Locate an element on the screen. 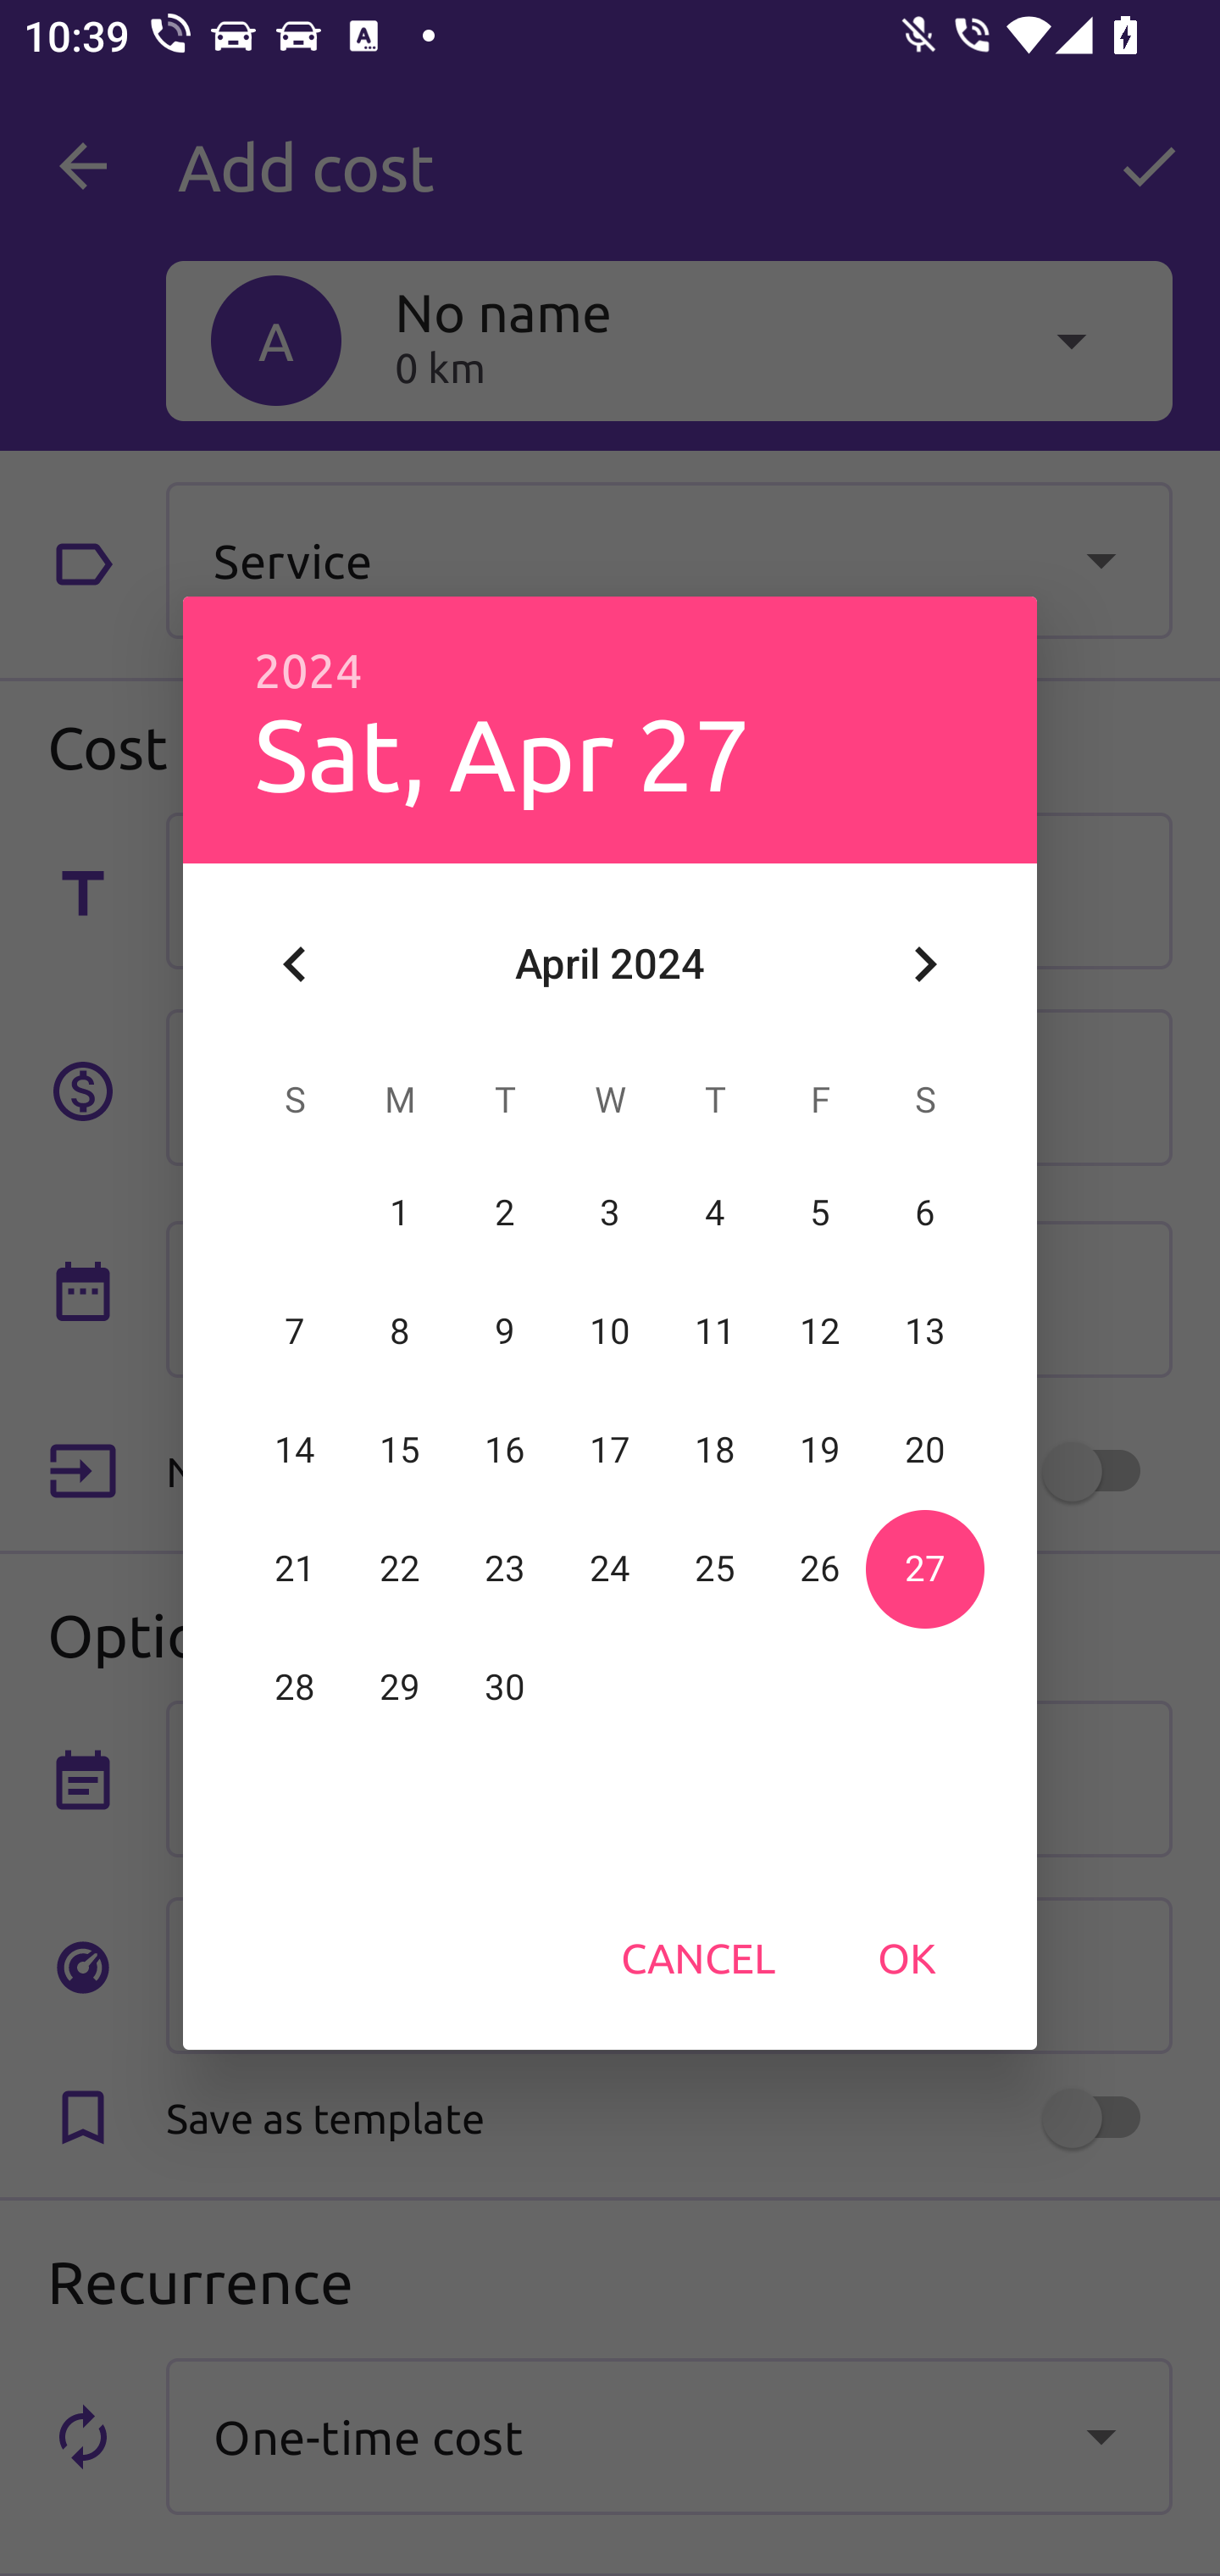 The height and width of the screenshot is (2576, 1220). 1 01 April 2024 is located at coordinates (400, 1213).